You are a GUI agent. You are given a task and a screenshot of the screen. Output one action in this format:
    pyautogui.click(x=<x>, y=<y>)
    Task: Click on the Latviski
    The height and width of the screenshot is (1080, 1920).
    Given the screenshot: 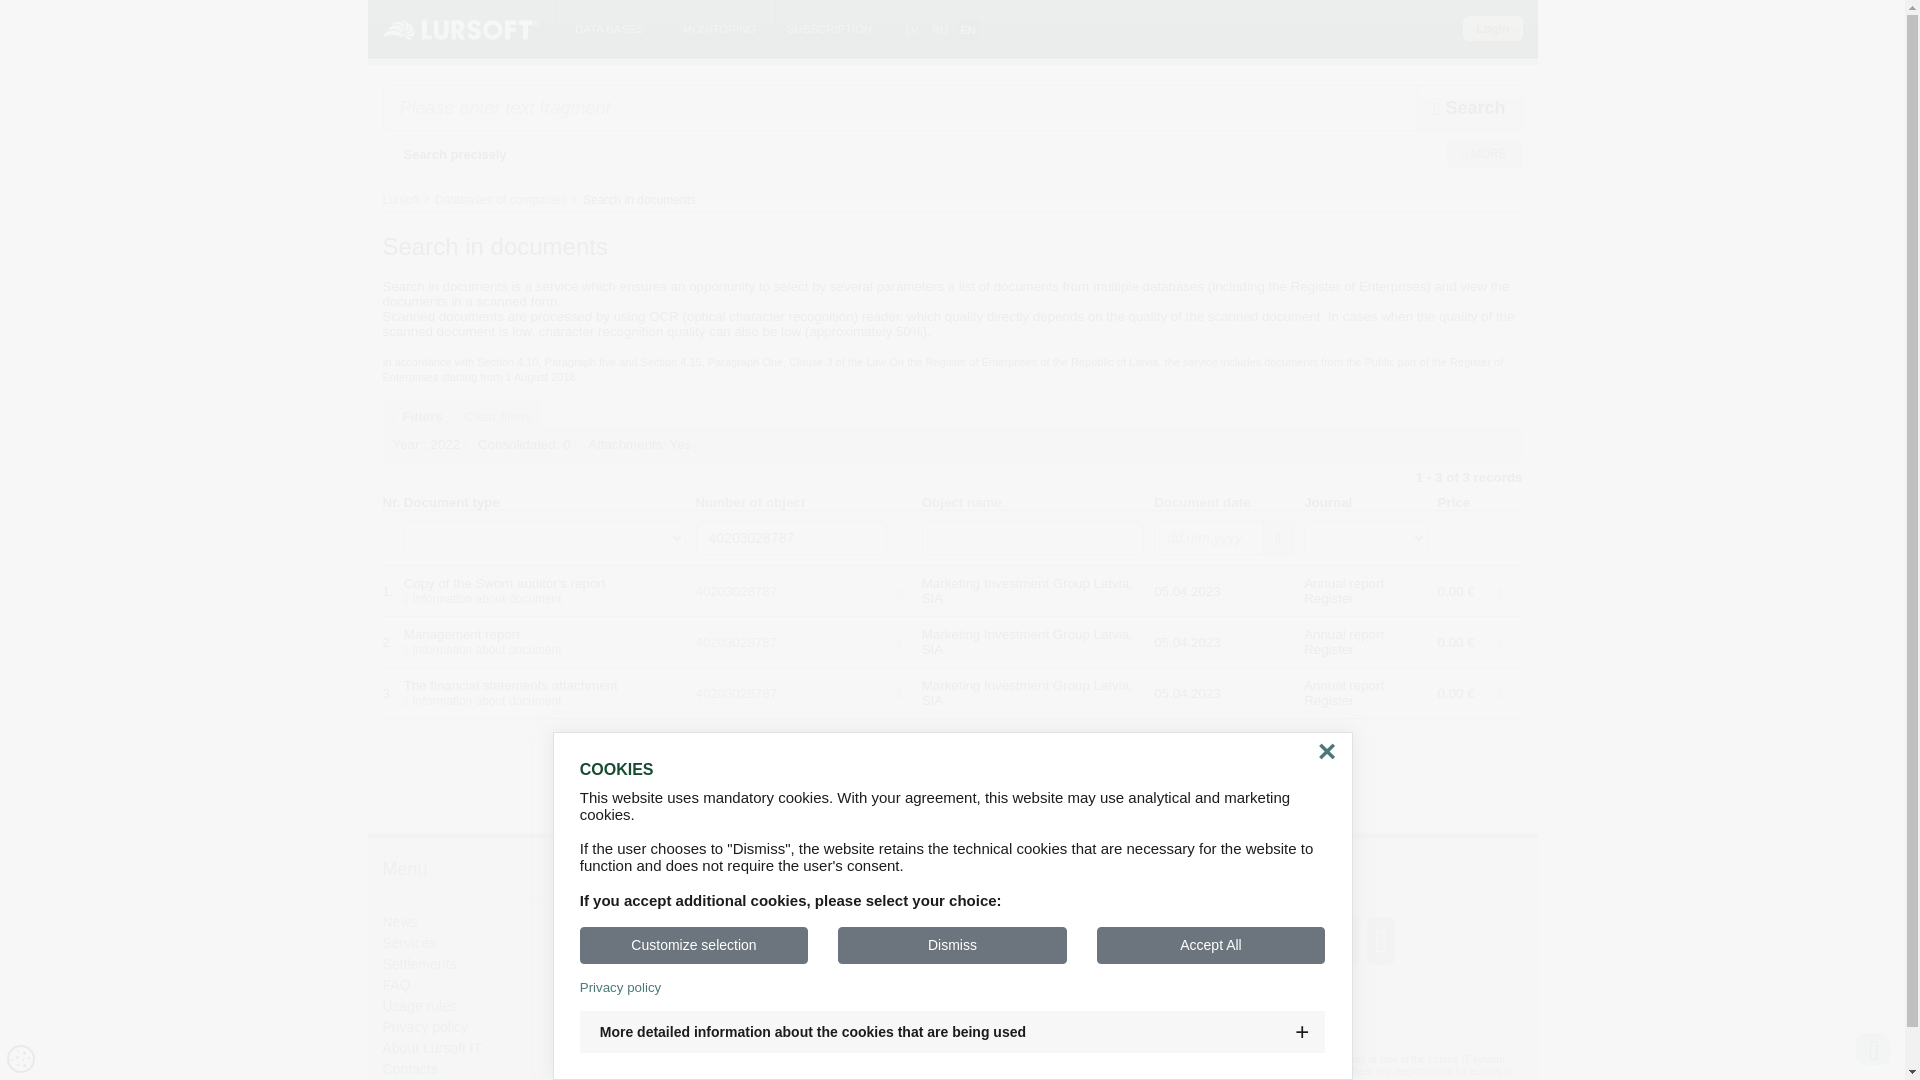 What is the action you would take?
    pyautogui.click(x=912, y=30)
    